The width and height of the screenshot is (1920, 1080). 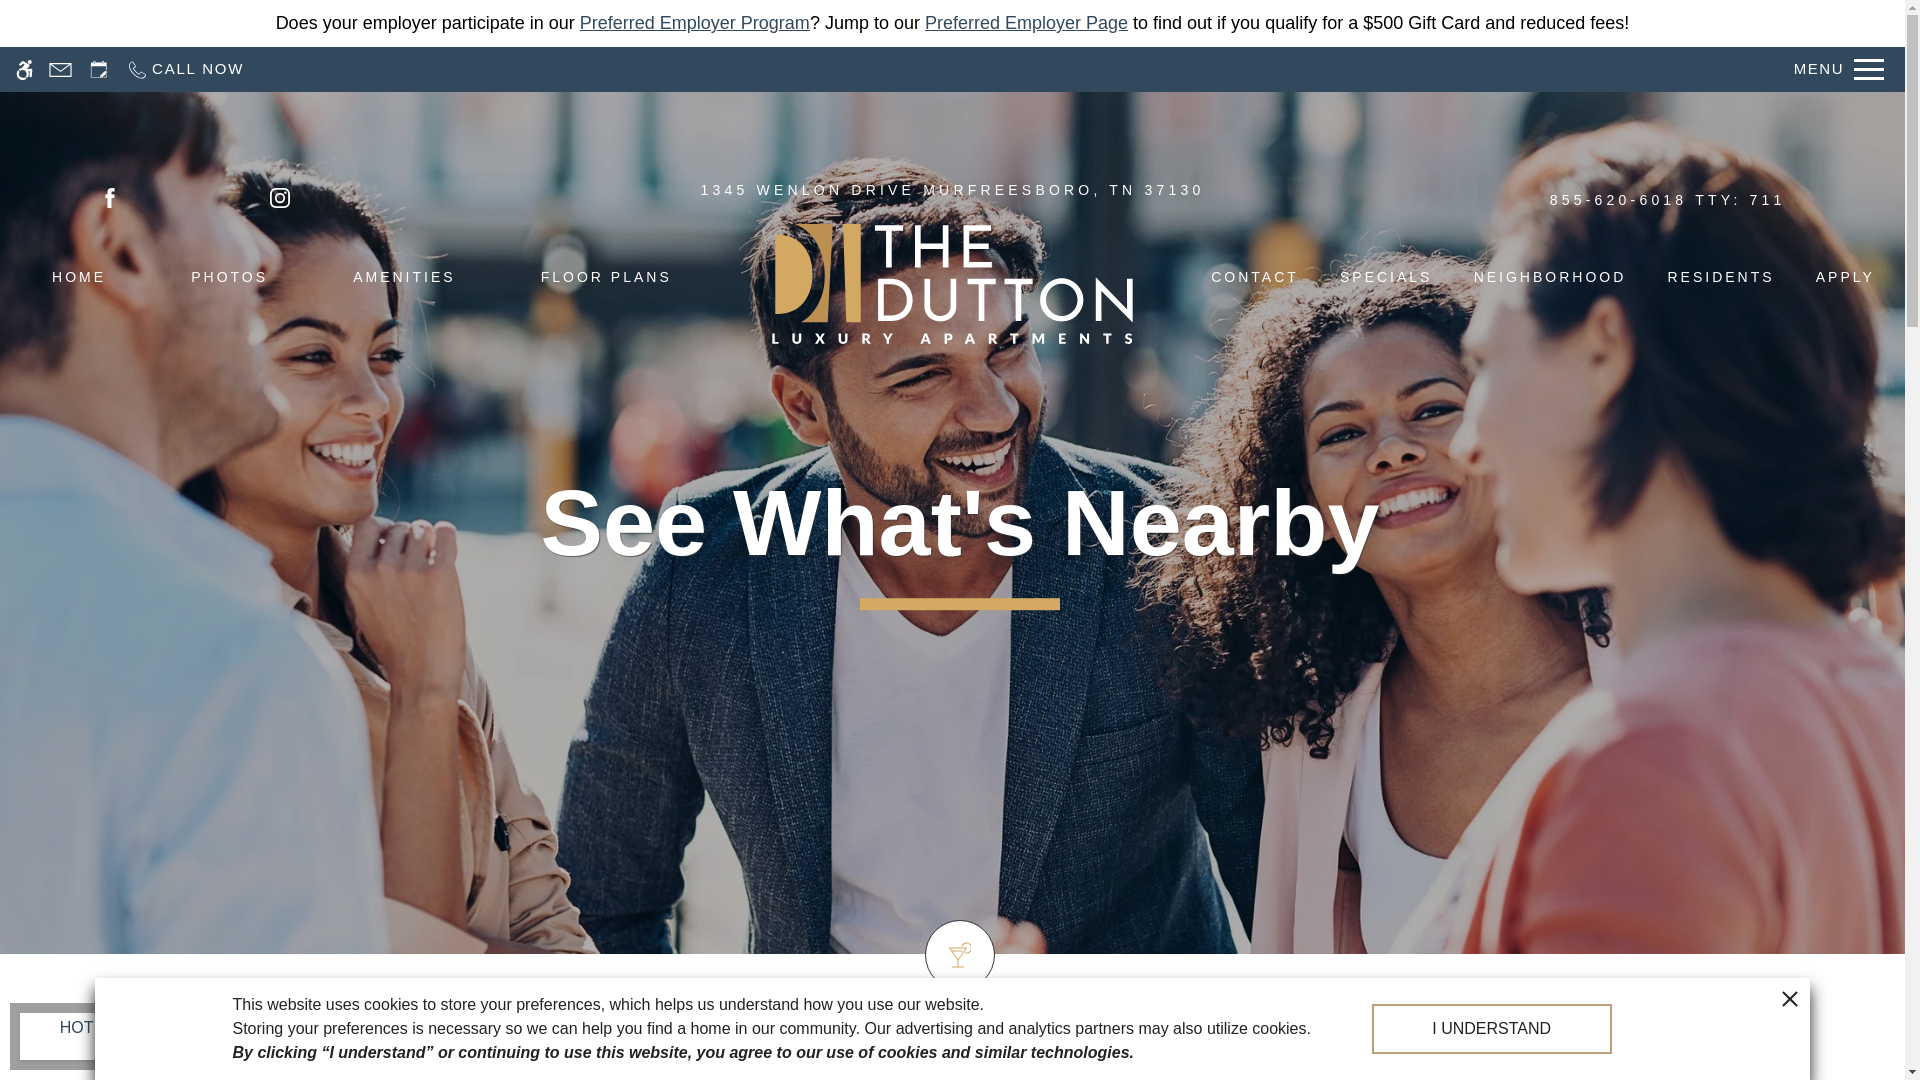 I want to click on Preferred Employer Program, so click(x=694, y=22).